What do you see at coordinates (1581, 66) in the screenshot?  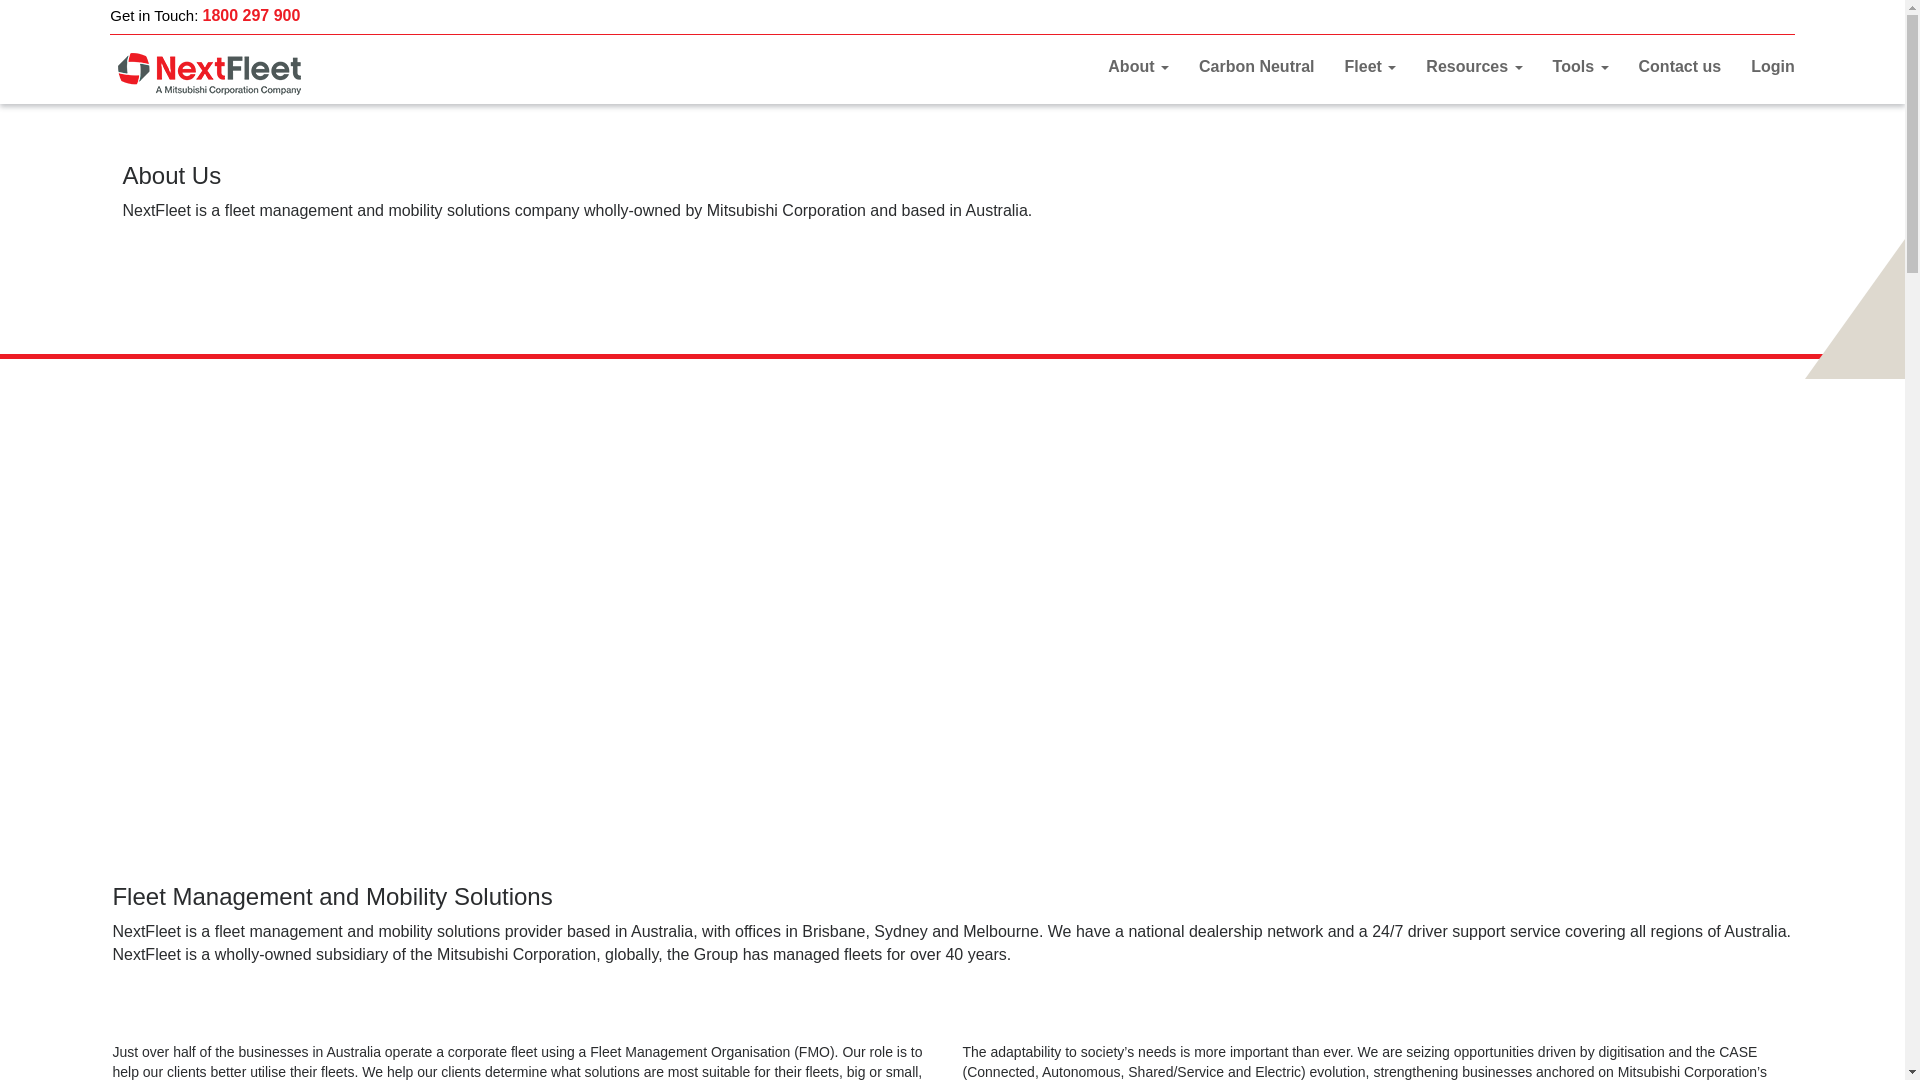 I see `Tools` at bounding box center [1581, 66].